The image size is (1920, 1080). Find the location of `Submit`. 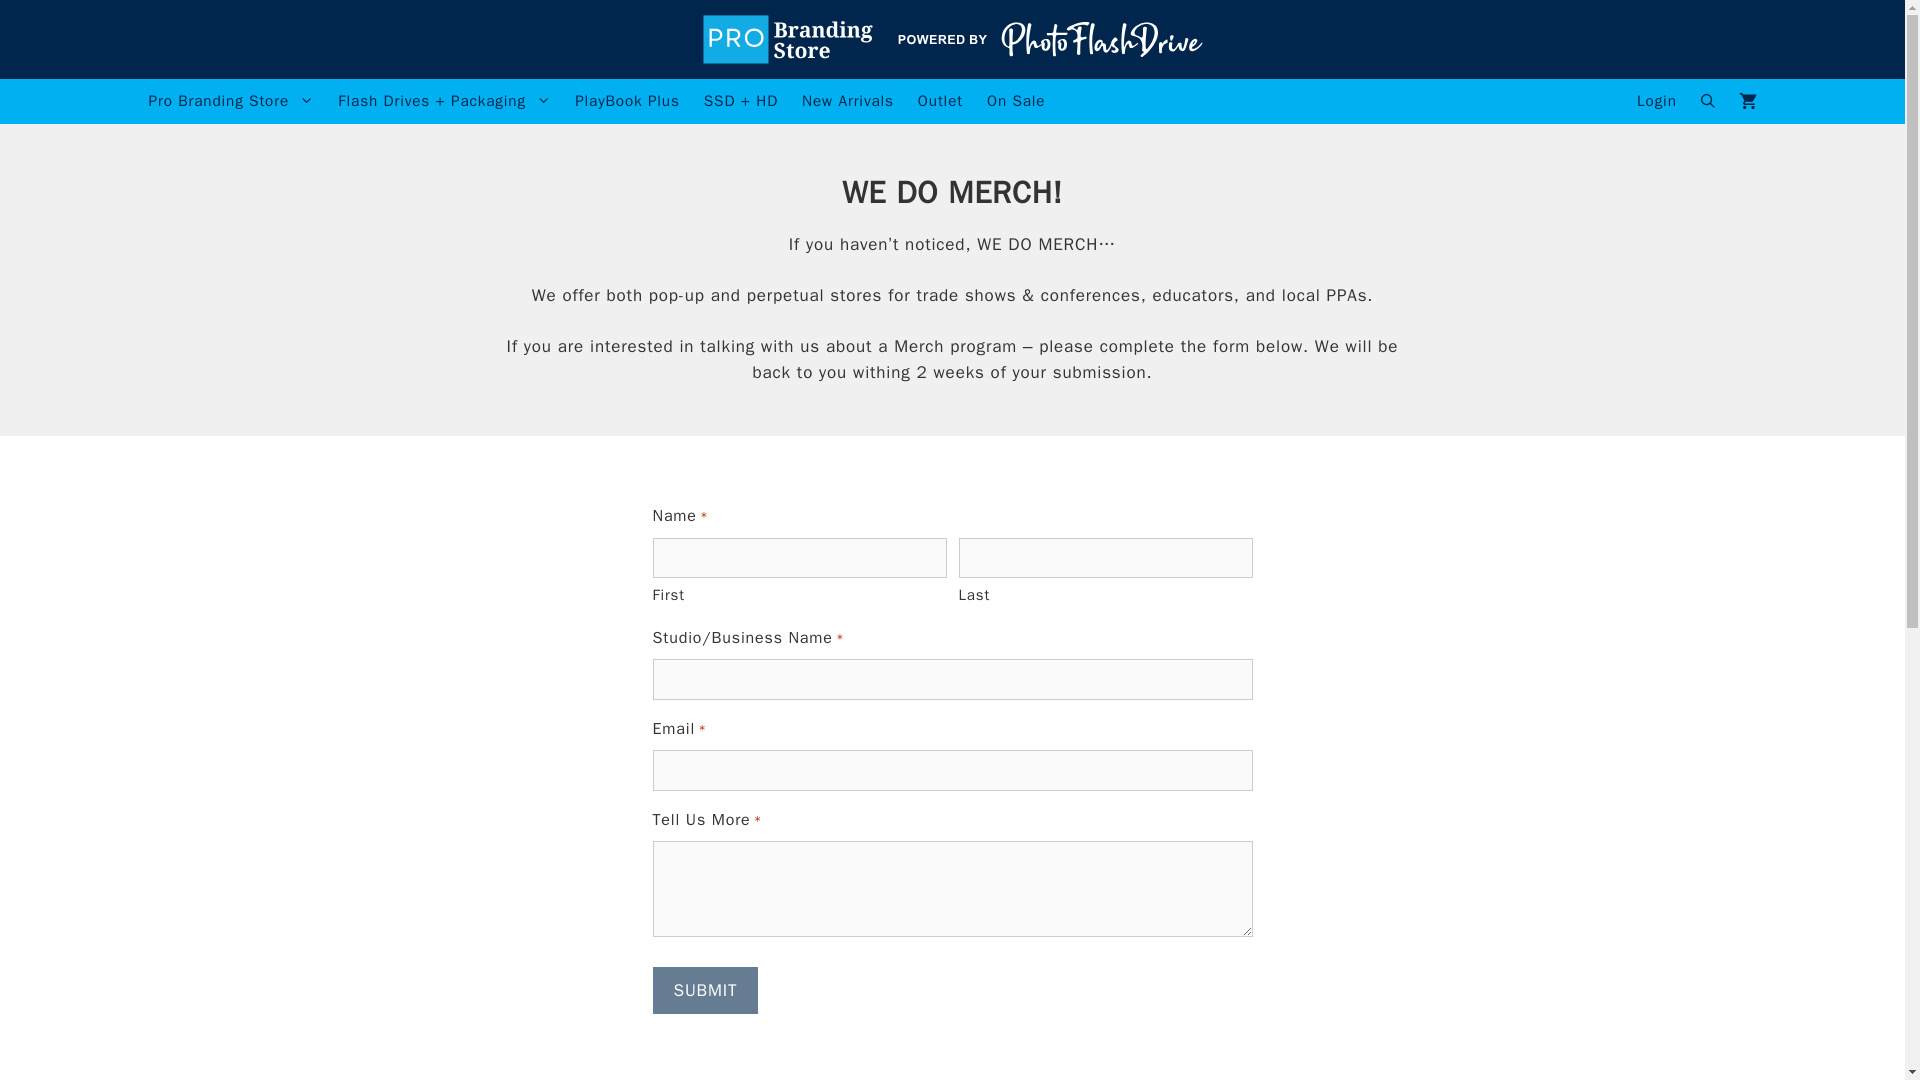

Submit is located at coordinates (705, 990).